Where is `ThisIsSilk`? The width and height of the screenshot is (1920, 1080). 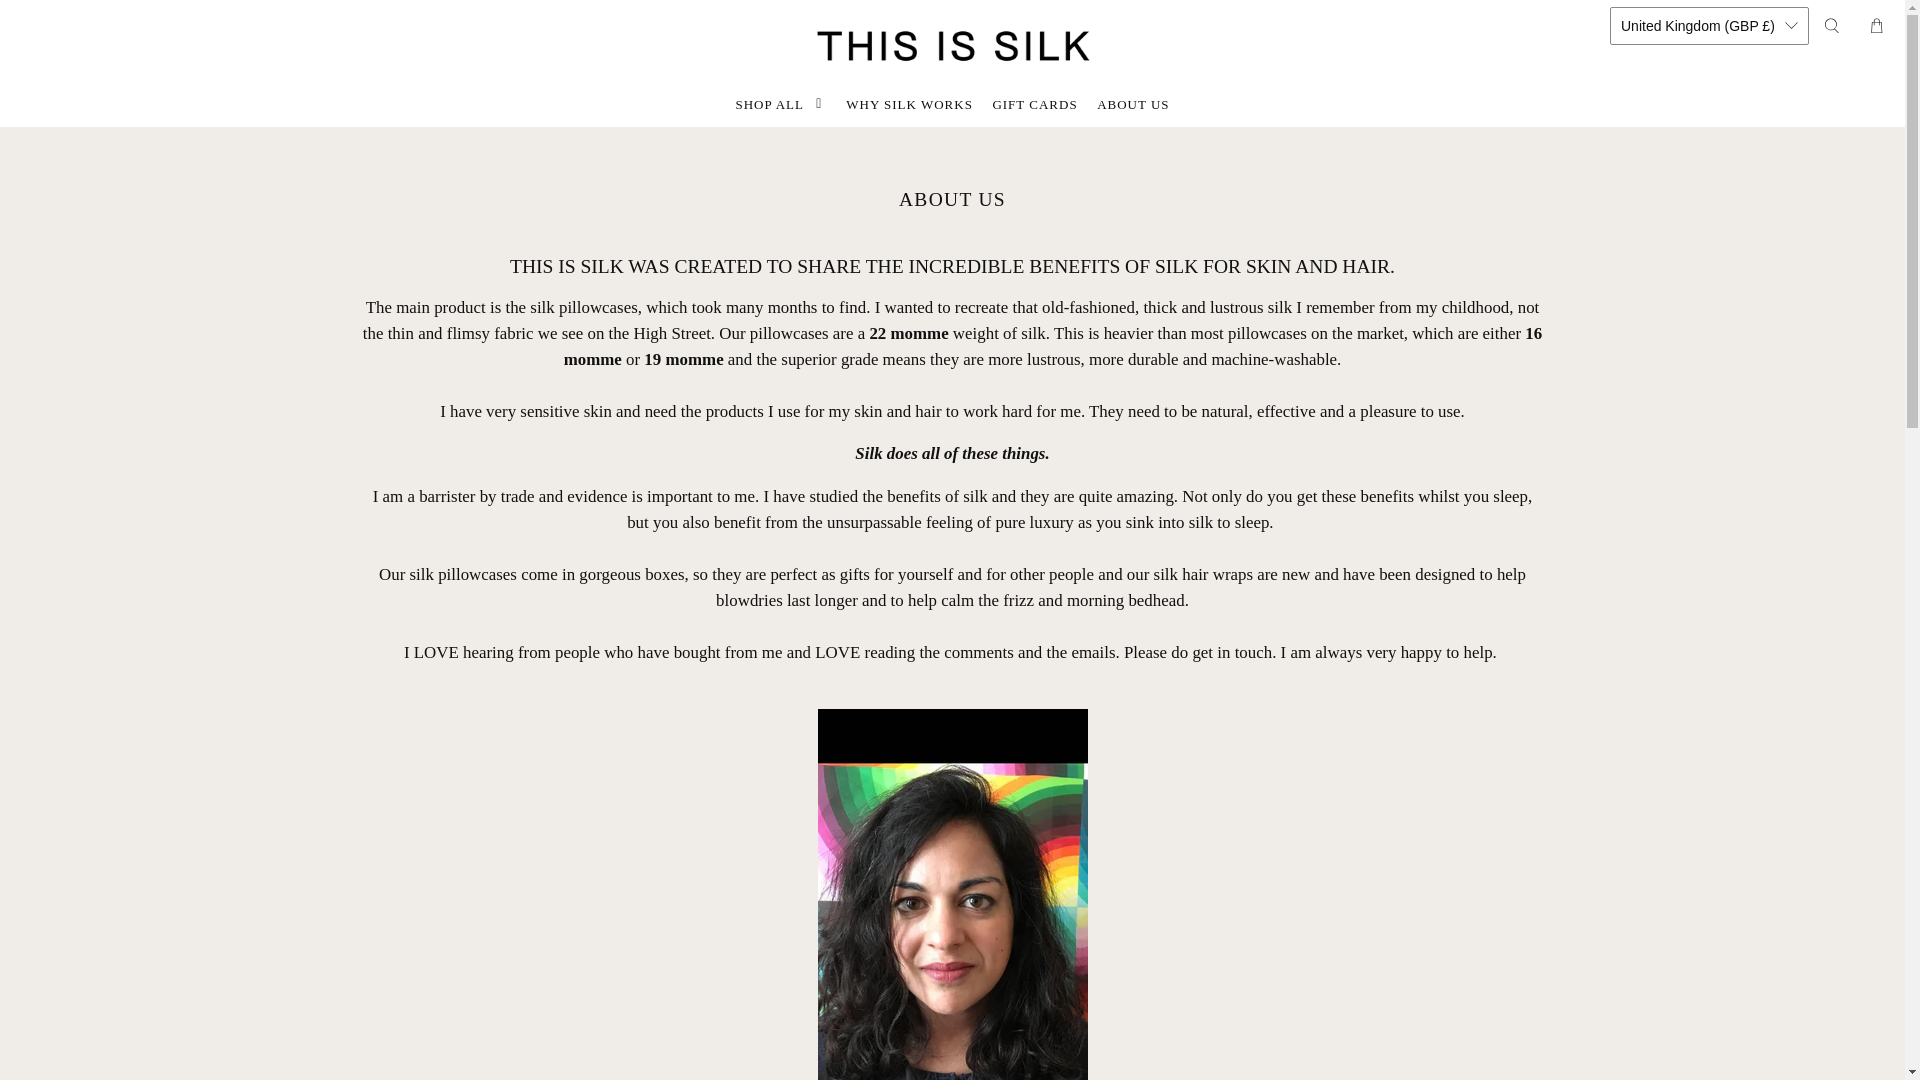
ThisIsSilk is located at coordinates (952, 45).